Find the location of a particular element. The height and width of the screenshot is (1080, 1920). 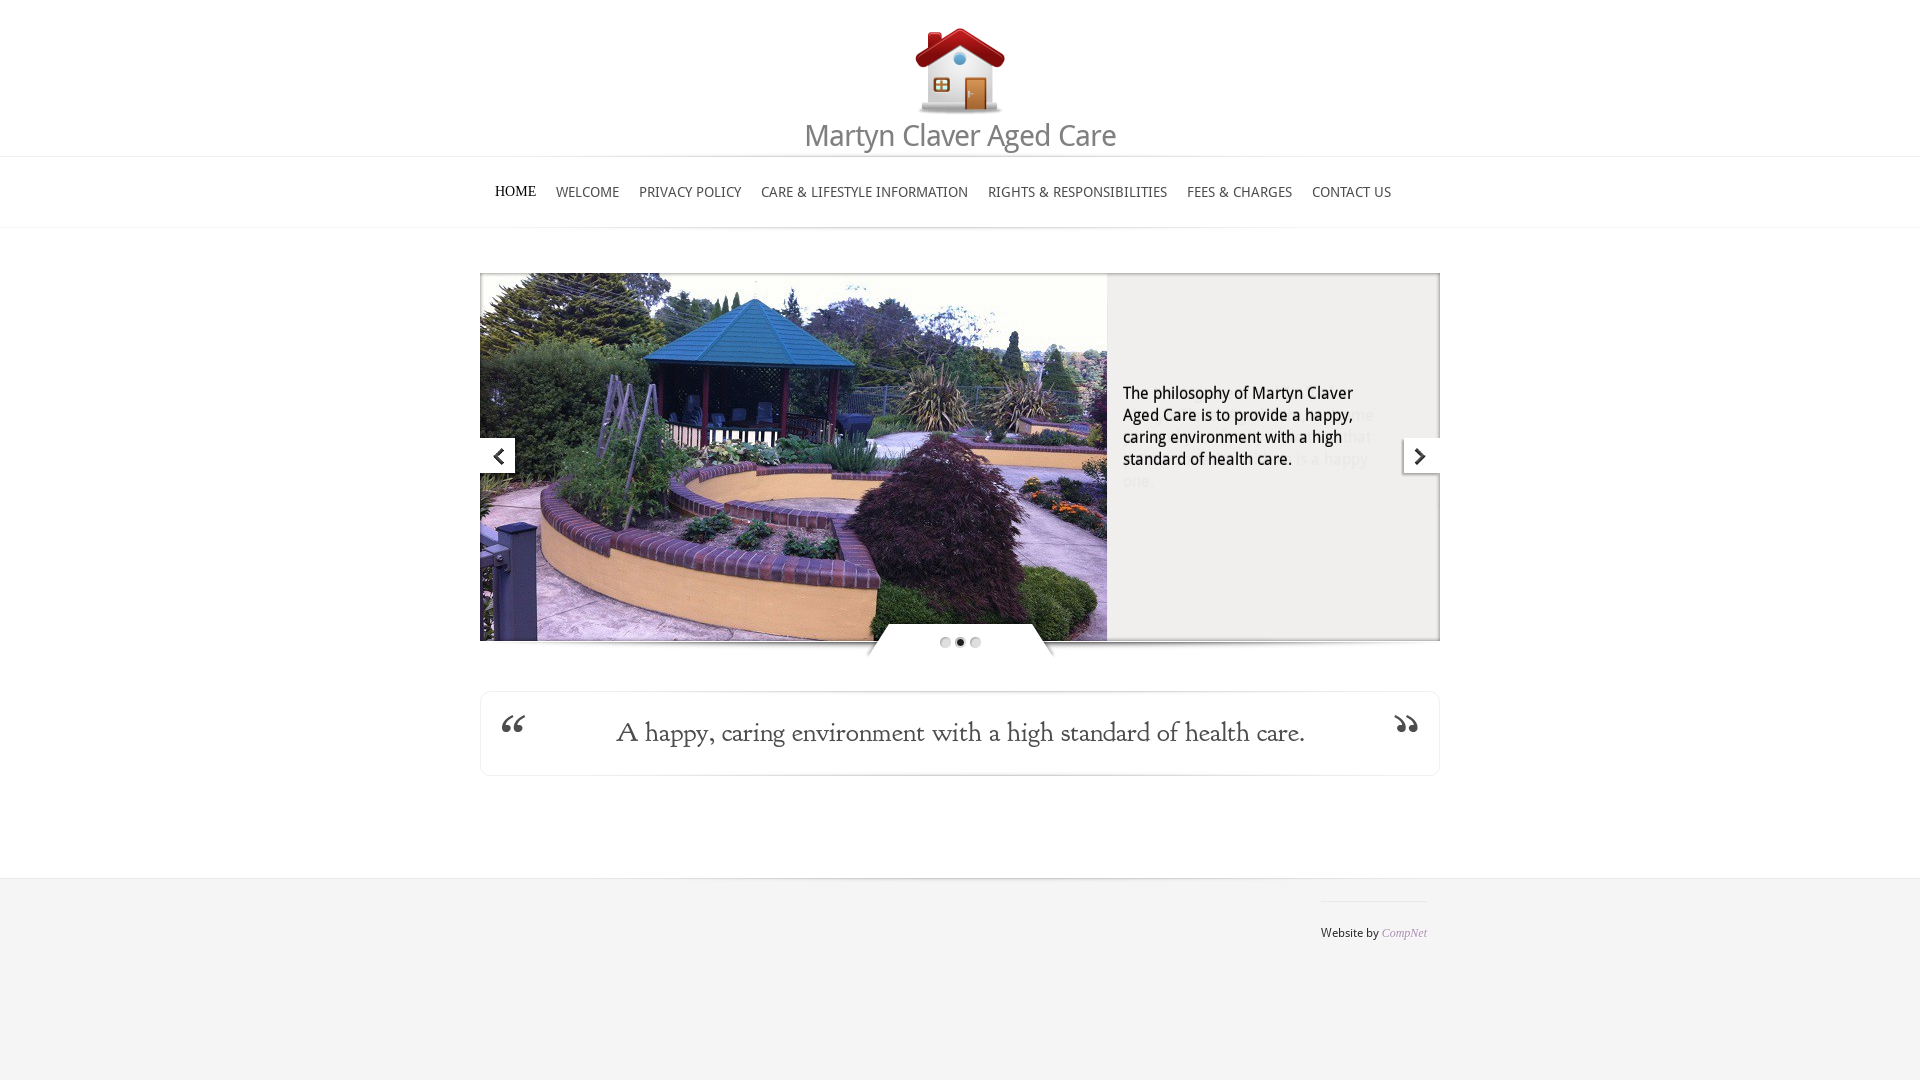

Martyn Claver Aged Care is located at coordinates (960, 136).